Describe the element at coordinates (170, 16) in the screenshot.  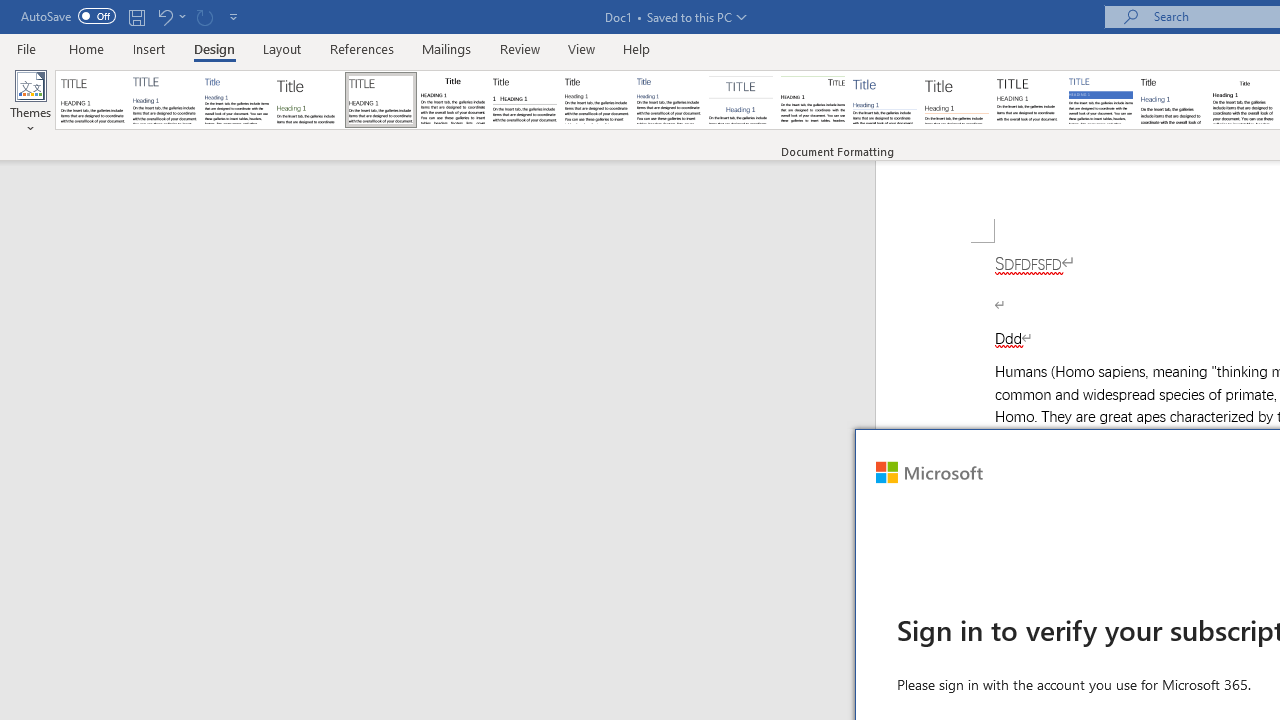
I see `Undo Apply Quick Style Set` at that location.